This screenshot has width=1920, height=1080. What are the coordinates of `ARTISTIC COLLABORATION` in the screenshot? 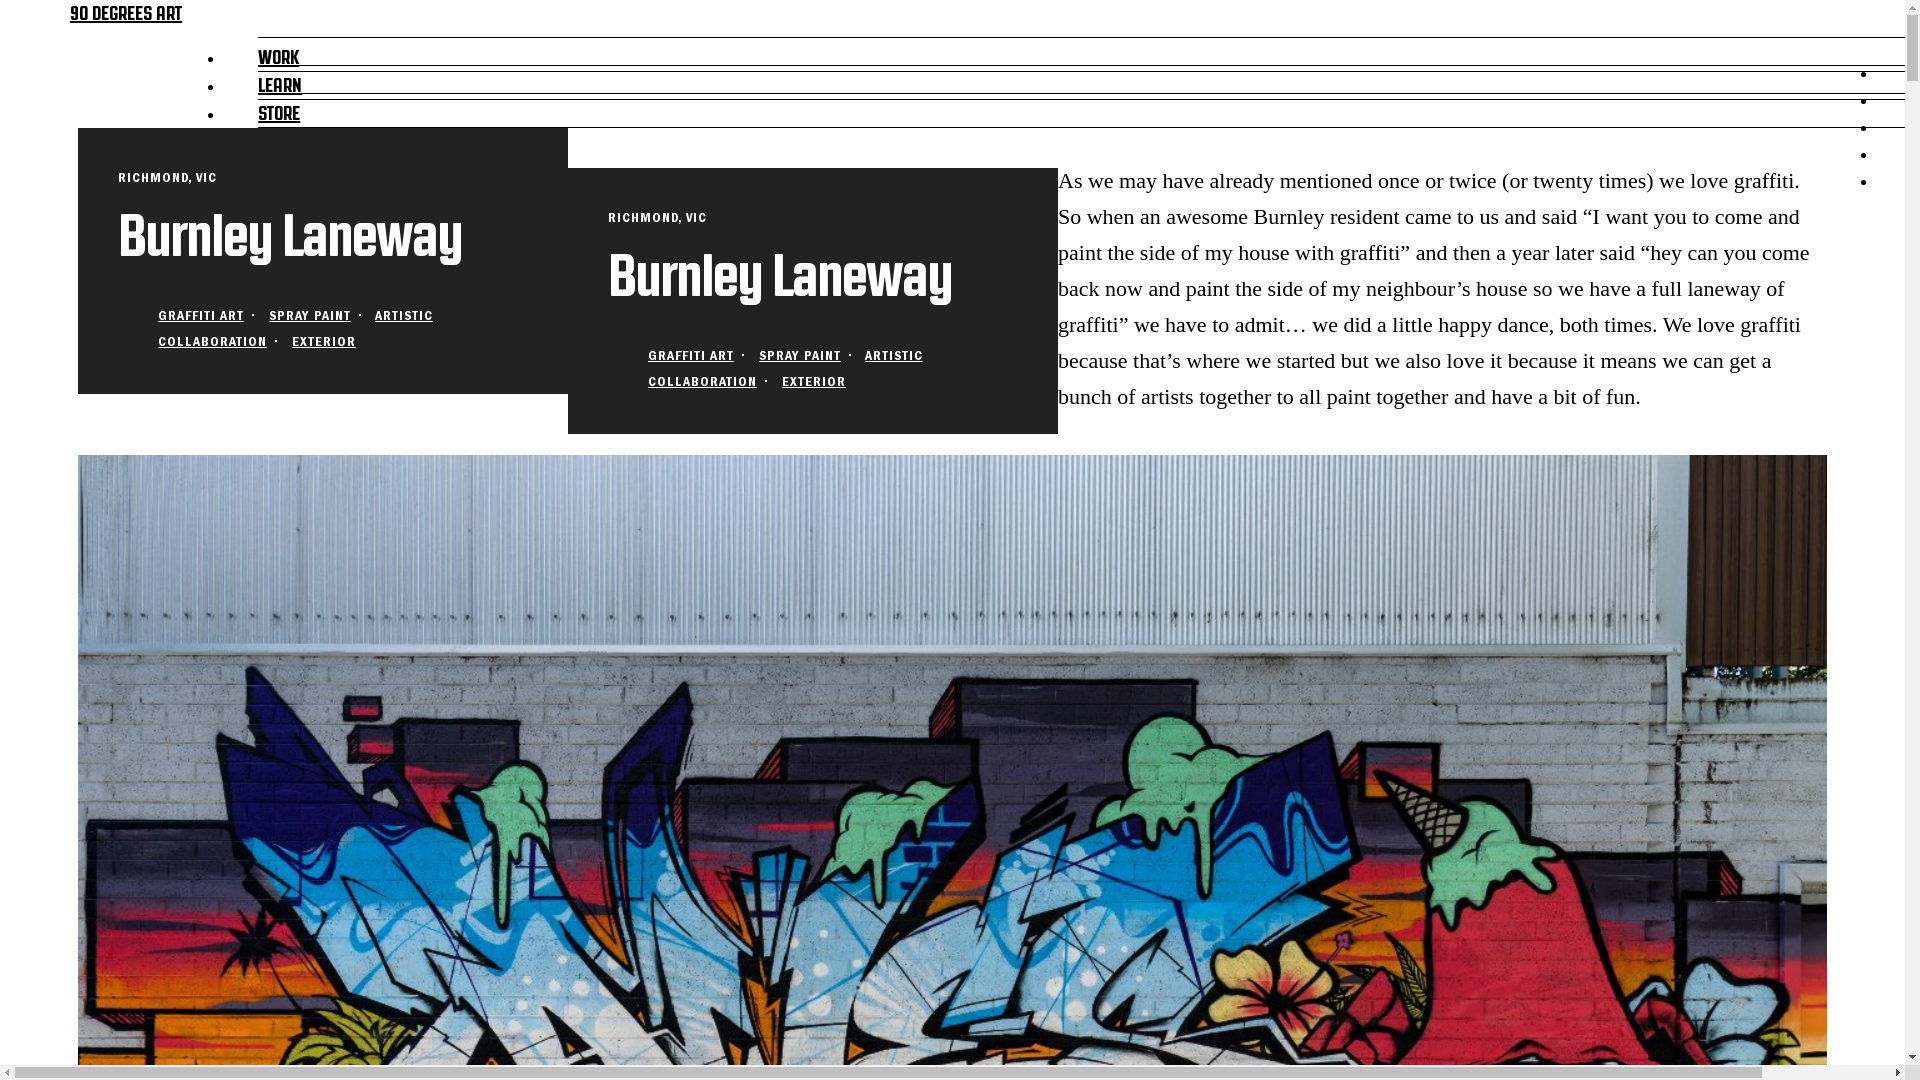 It's located at (786, 368).